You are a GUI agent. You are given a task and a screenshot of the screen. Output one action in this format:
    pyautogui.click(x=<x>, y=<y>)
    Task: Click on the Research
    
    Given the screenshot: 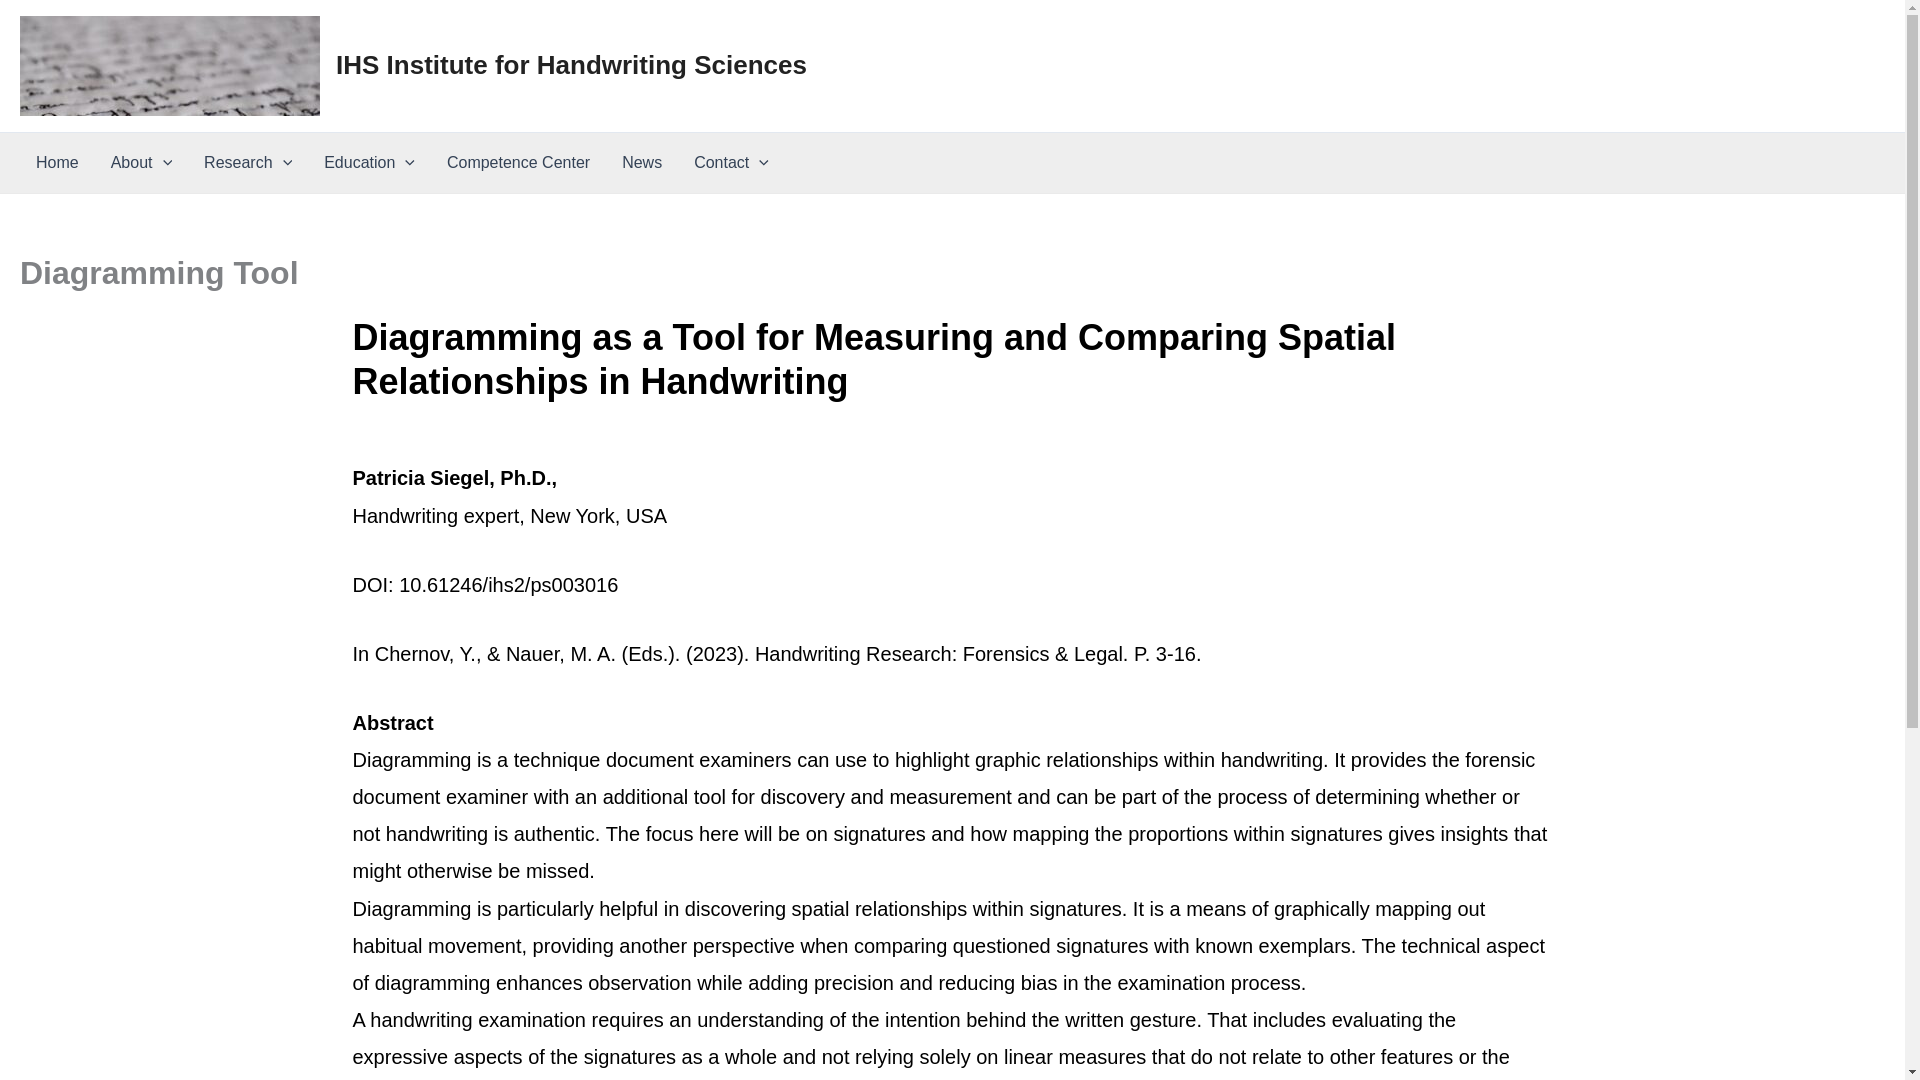 What is the action you would take?
    pyautogui.click(x=248, y=162)
    